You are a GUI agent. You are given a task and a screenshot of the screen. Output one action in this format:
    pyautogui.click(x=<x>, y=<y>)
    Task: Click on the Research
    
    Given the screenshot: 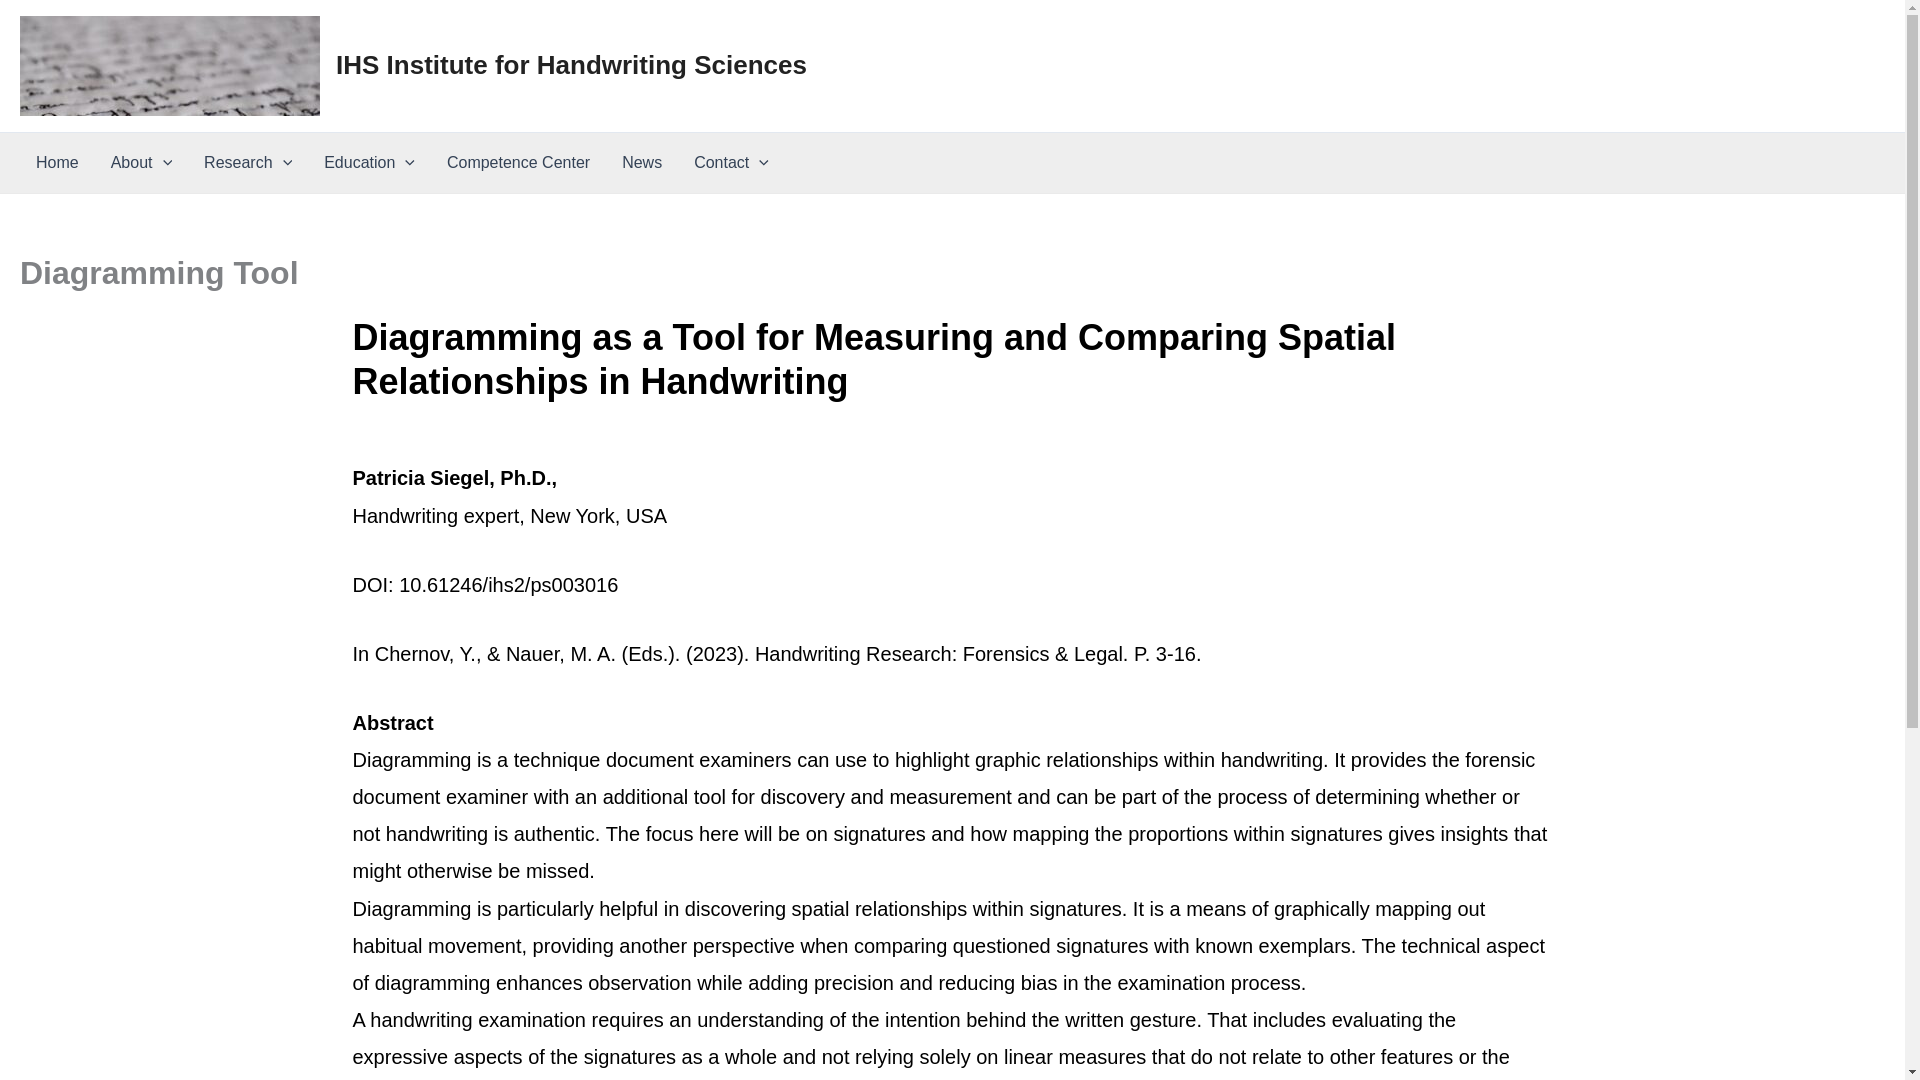 What is the action you would take?
    pyautogui.click(x=248, y=162)
    